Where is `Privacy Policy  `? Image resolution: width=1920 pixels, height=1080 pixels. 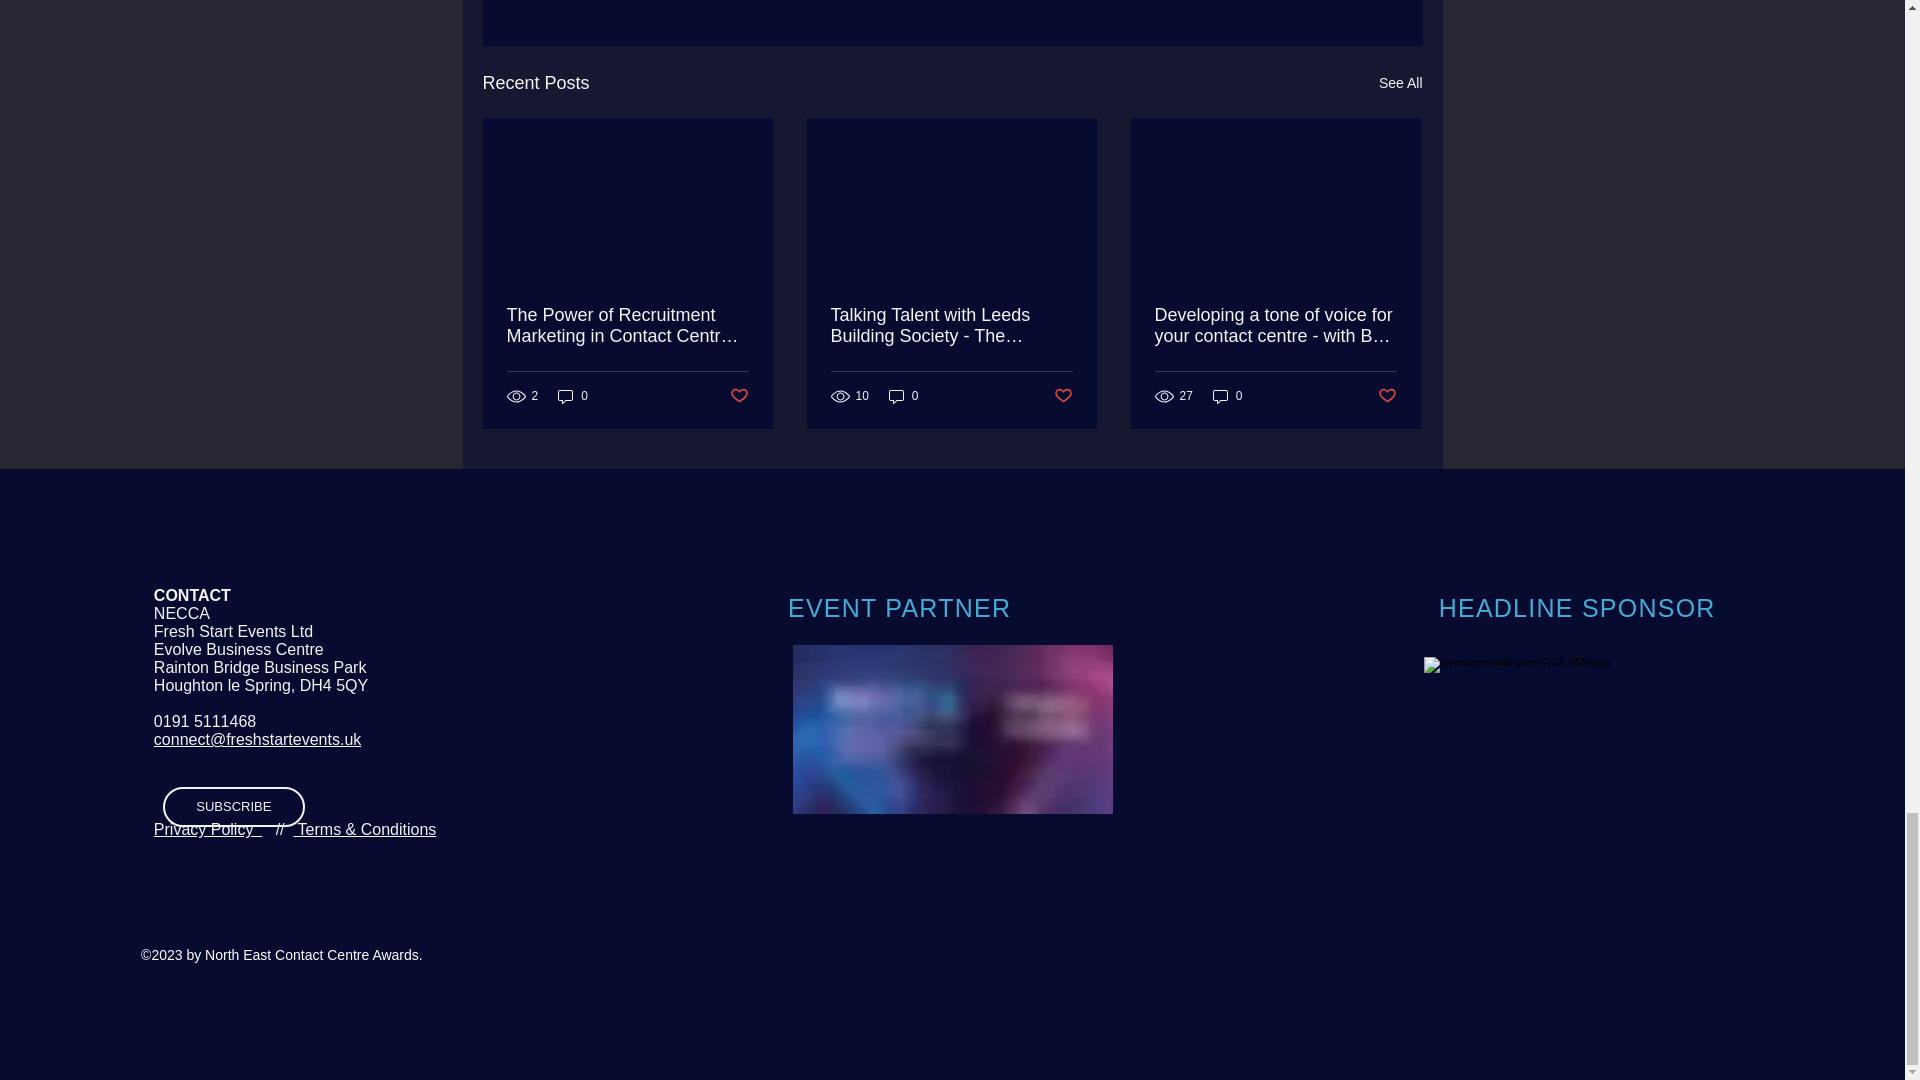 Privacy Policy   is located at coordinates (207, 829).